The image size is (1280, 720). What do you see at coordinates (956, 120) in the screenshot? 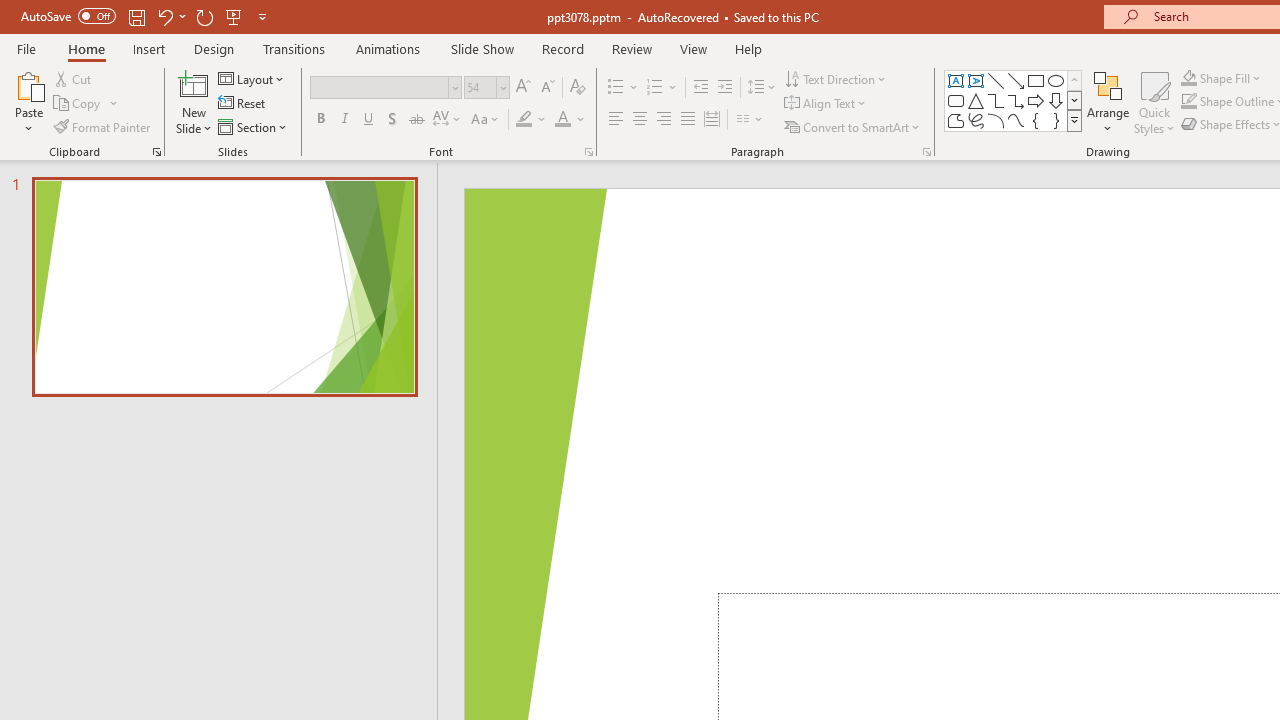
I see `Freeform: Shape` at bounding box center [956, 120].